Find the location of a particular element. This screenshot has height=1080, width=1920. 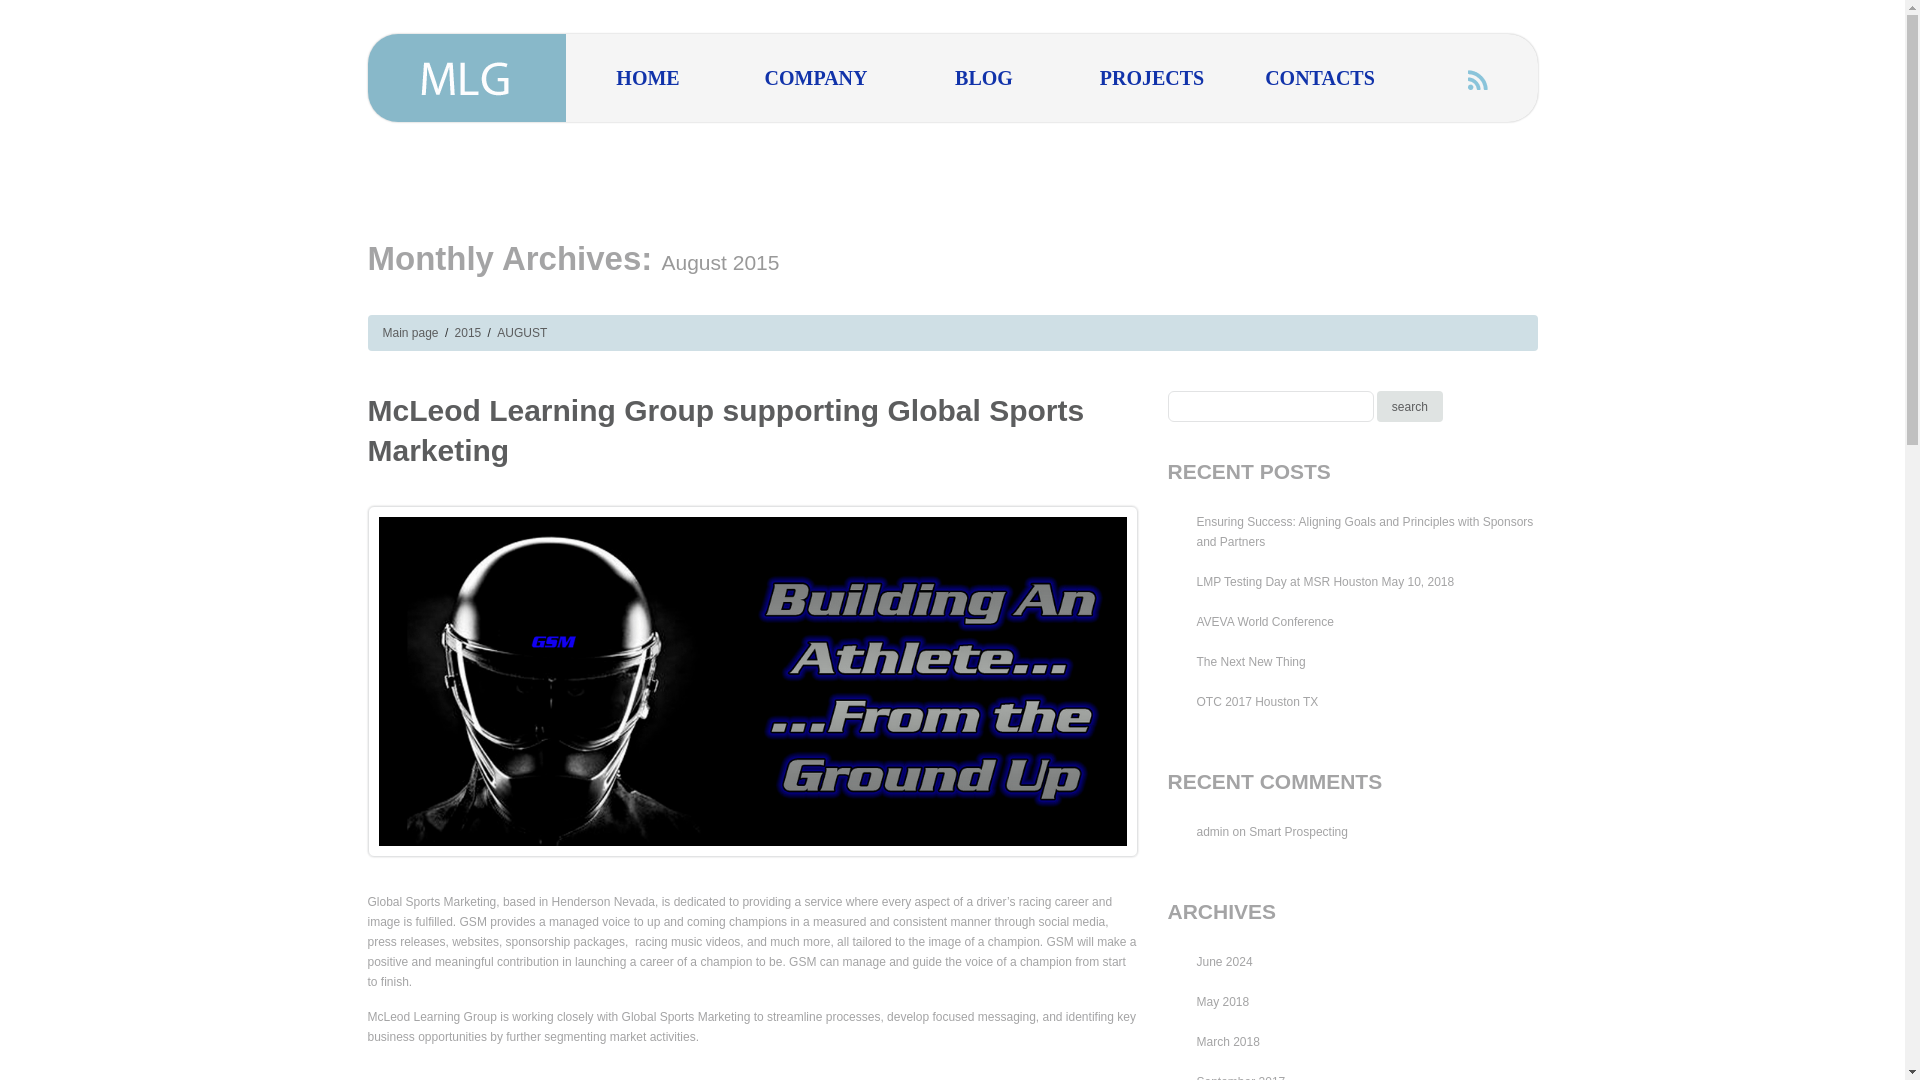

CONTACTS is located at coordinates (1320, 78).